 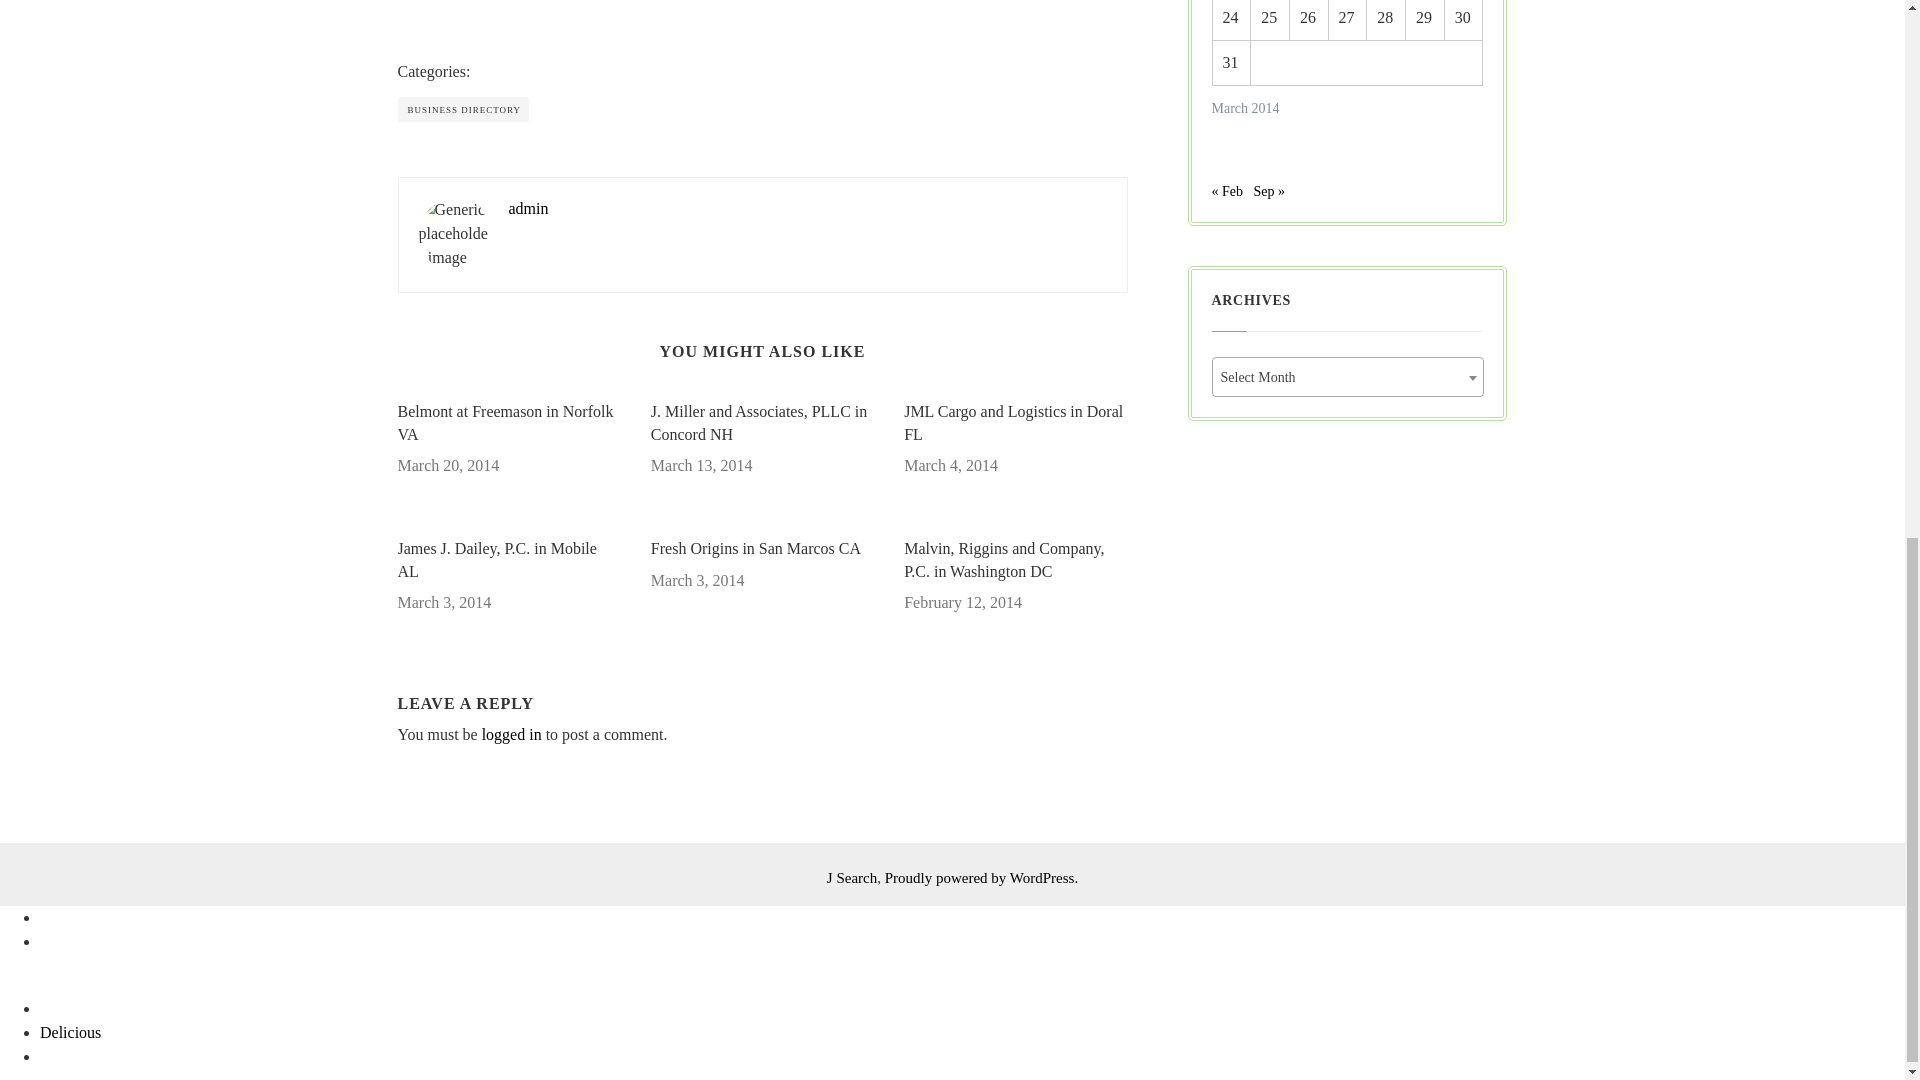 What do you see at coordinates (982, 878) in the screenshot?
I see `Proudly powered by WordPress.` at bounding box center [982, 878].